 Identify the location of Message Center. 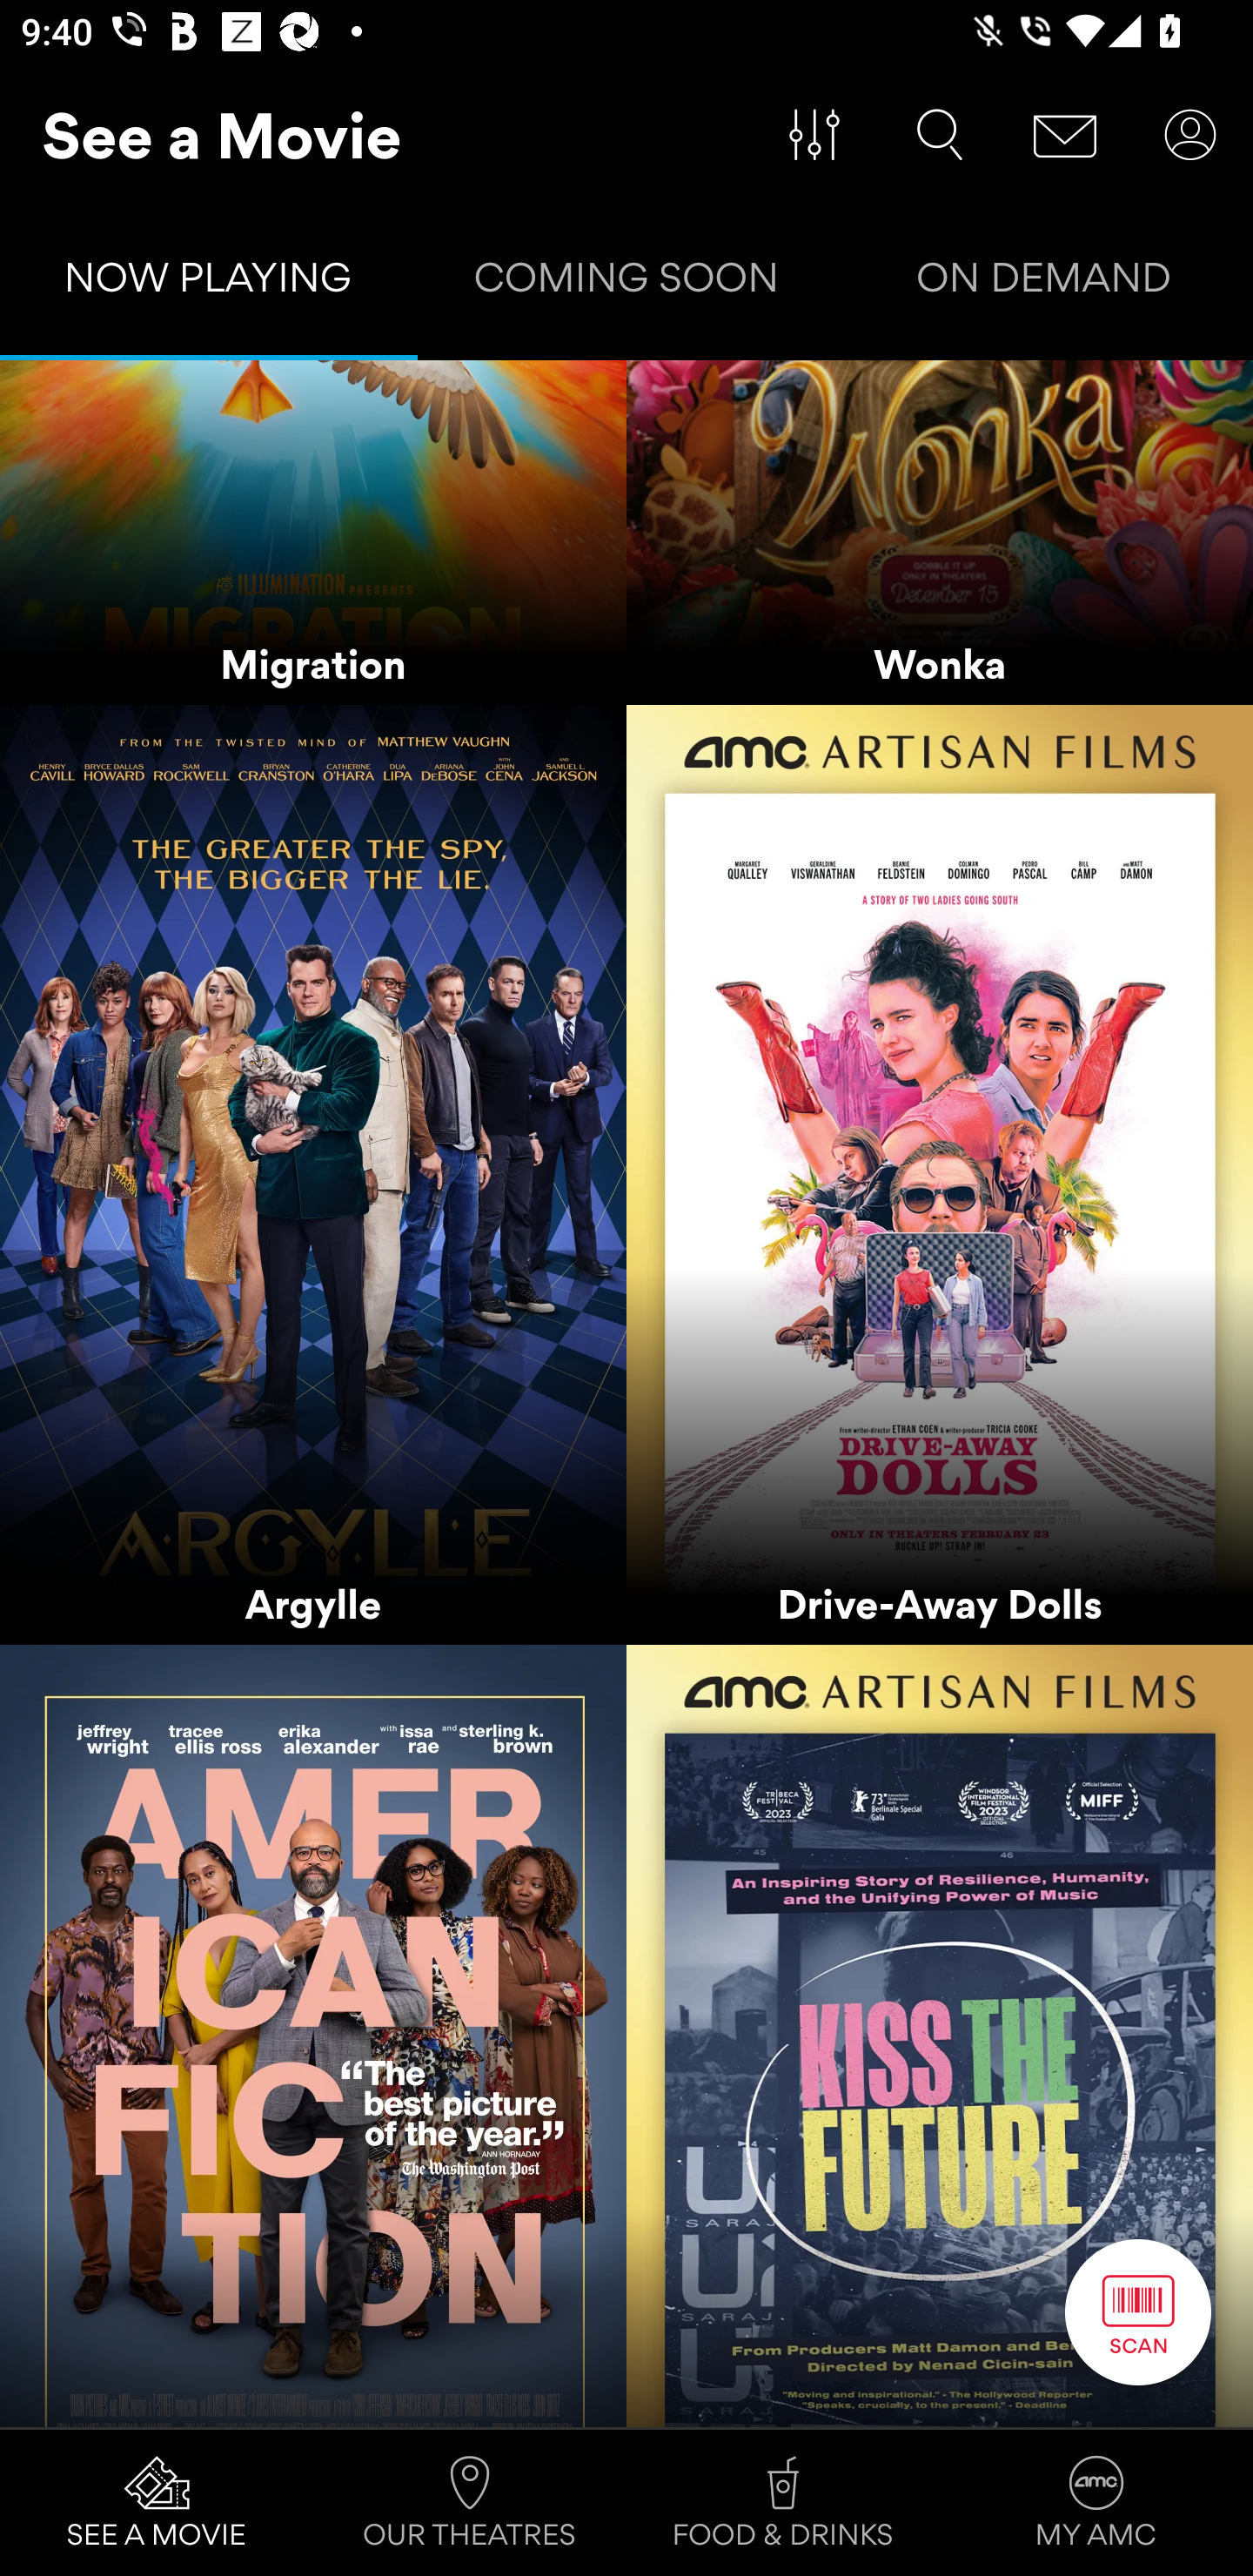
(1065, 135).